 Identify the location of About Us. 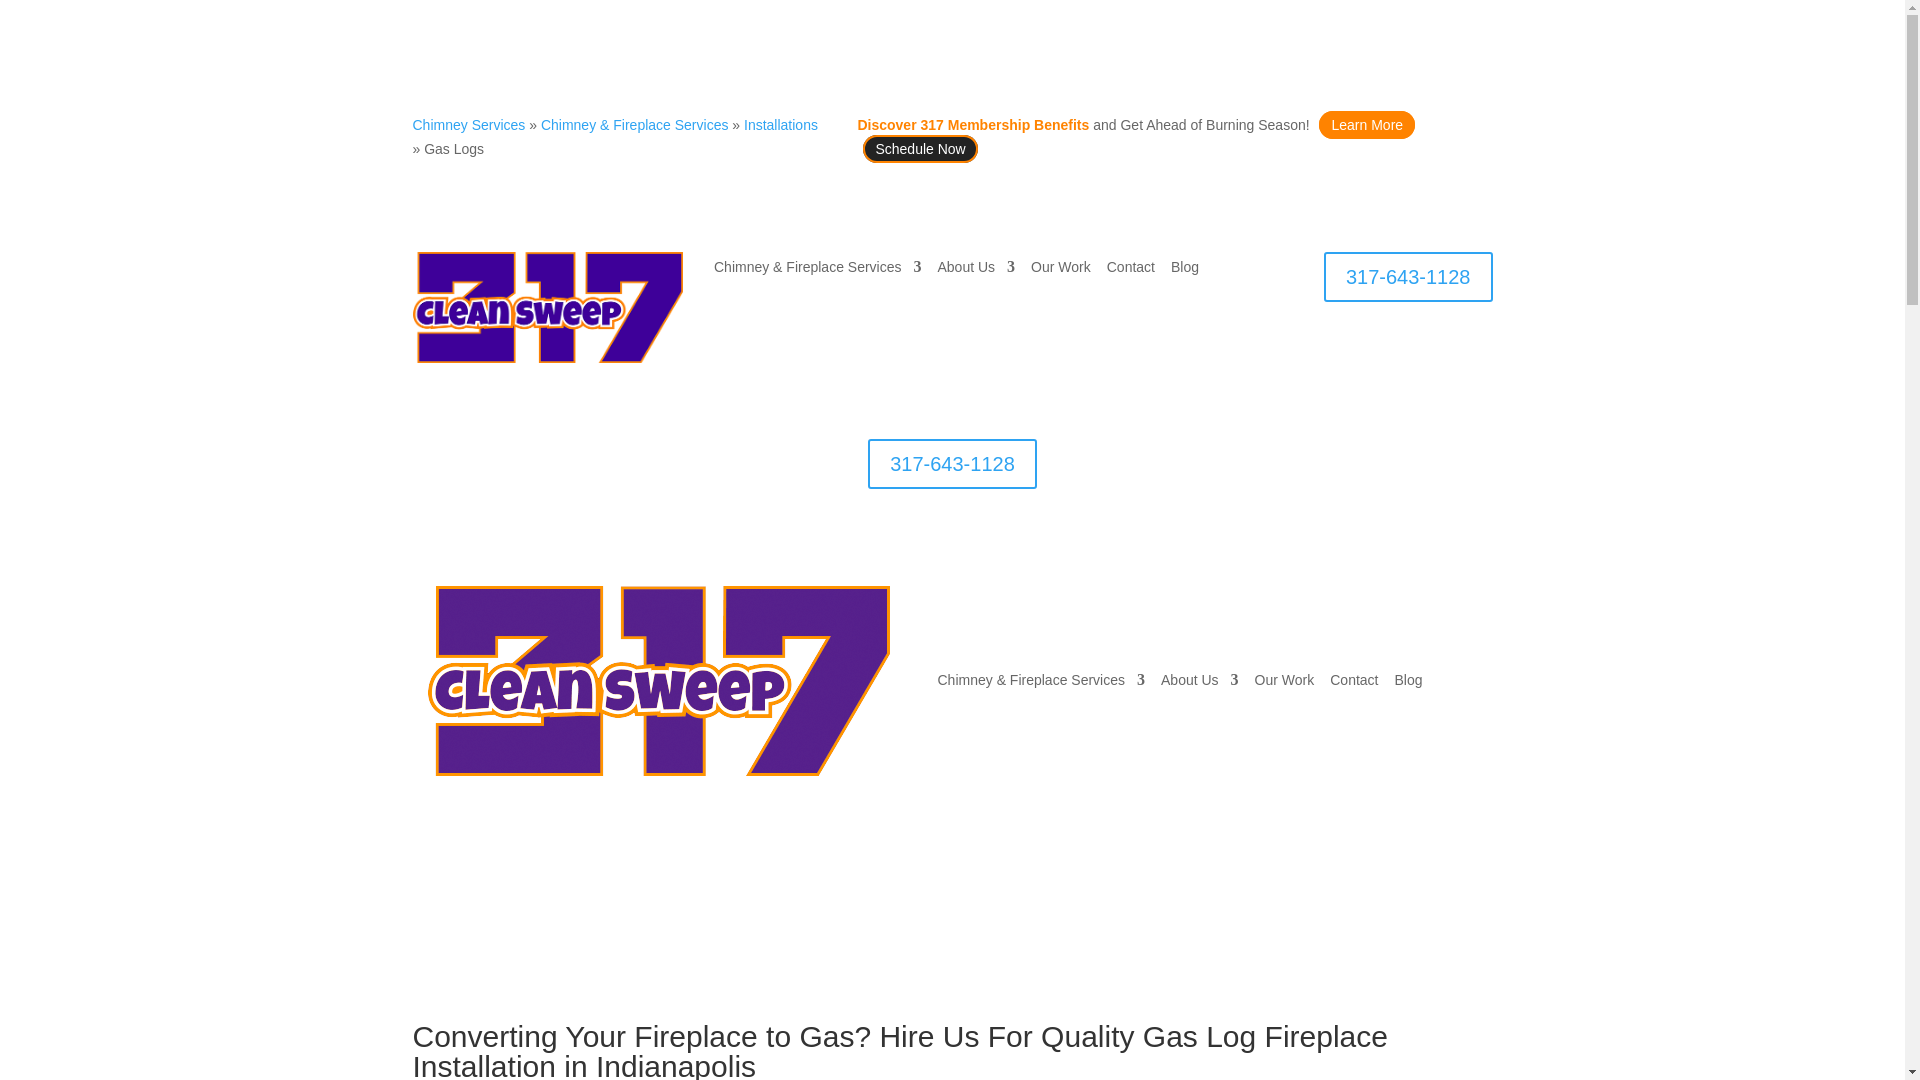
(976, 270).